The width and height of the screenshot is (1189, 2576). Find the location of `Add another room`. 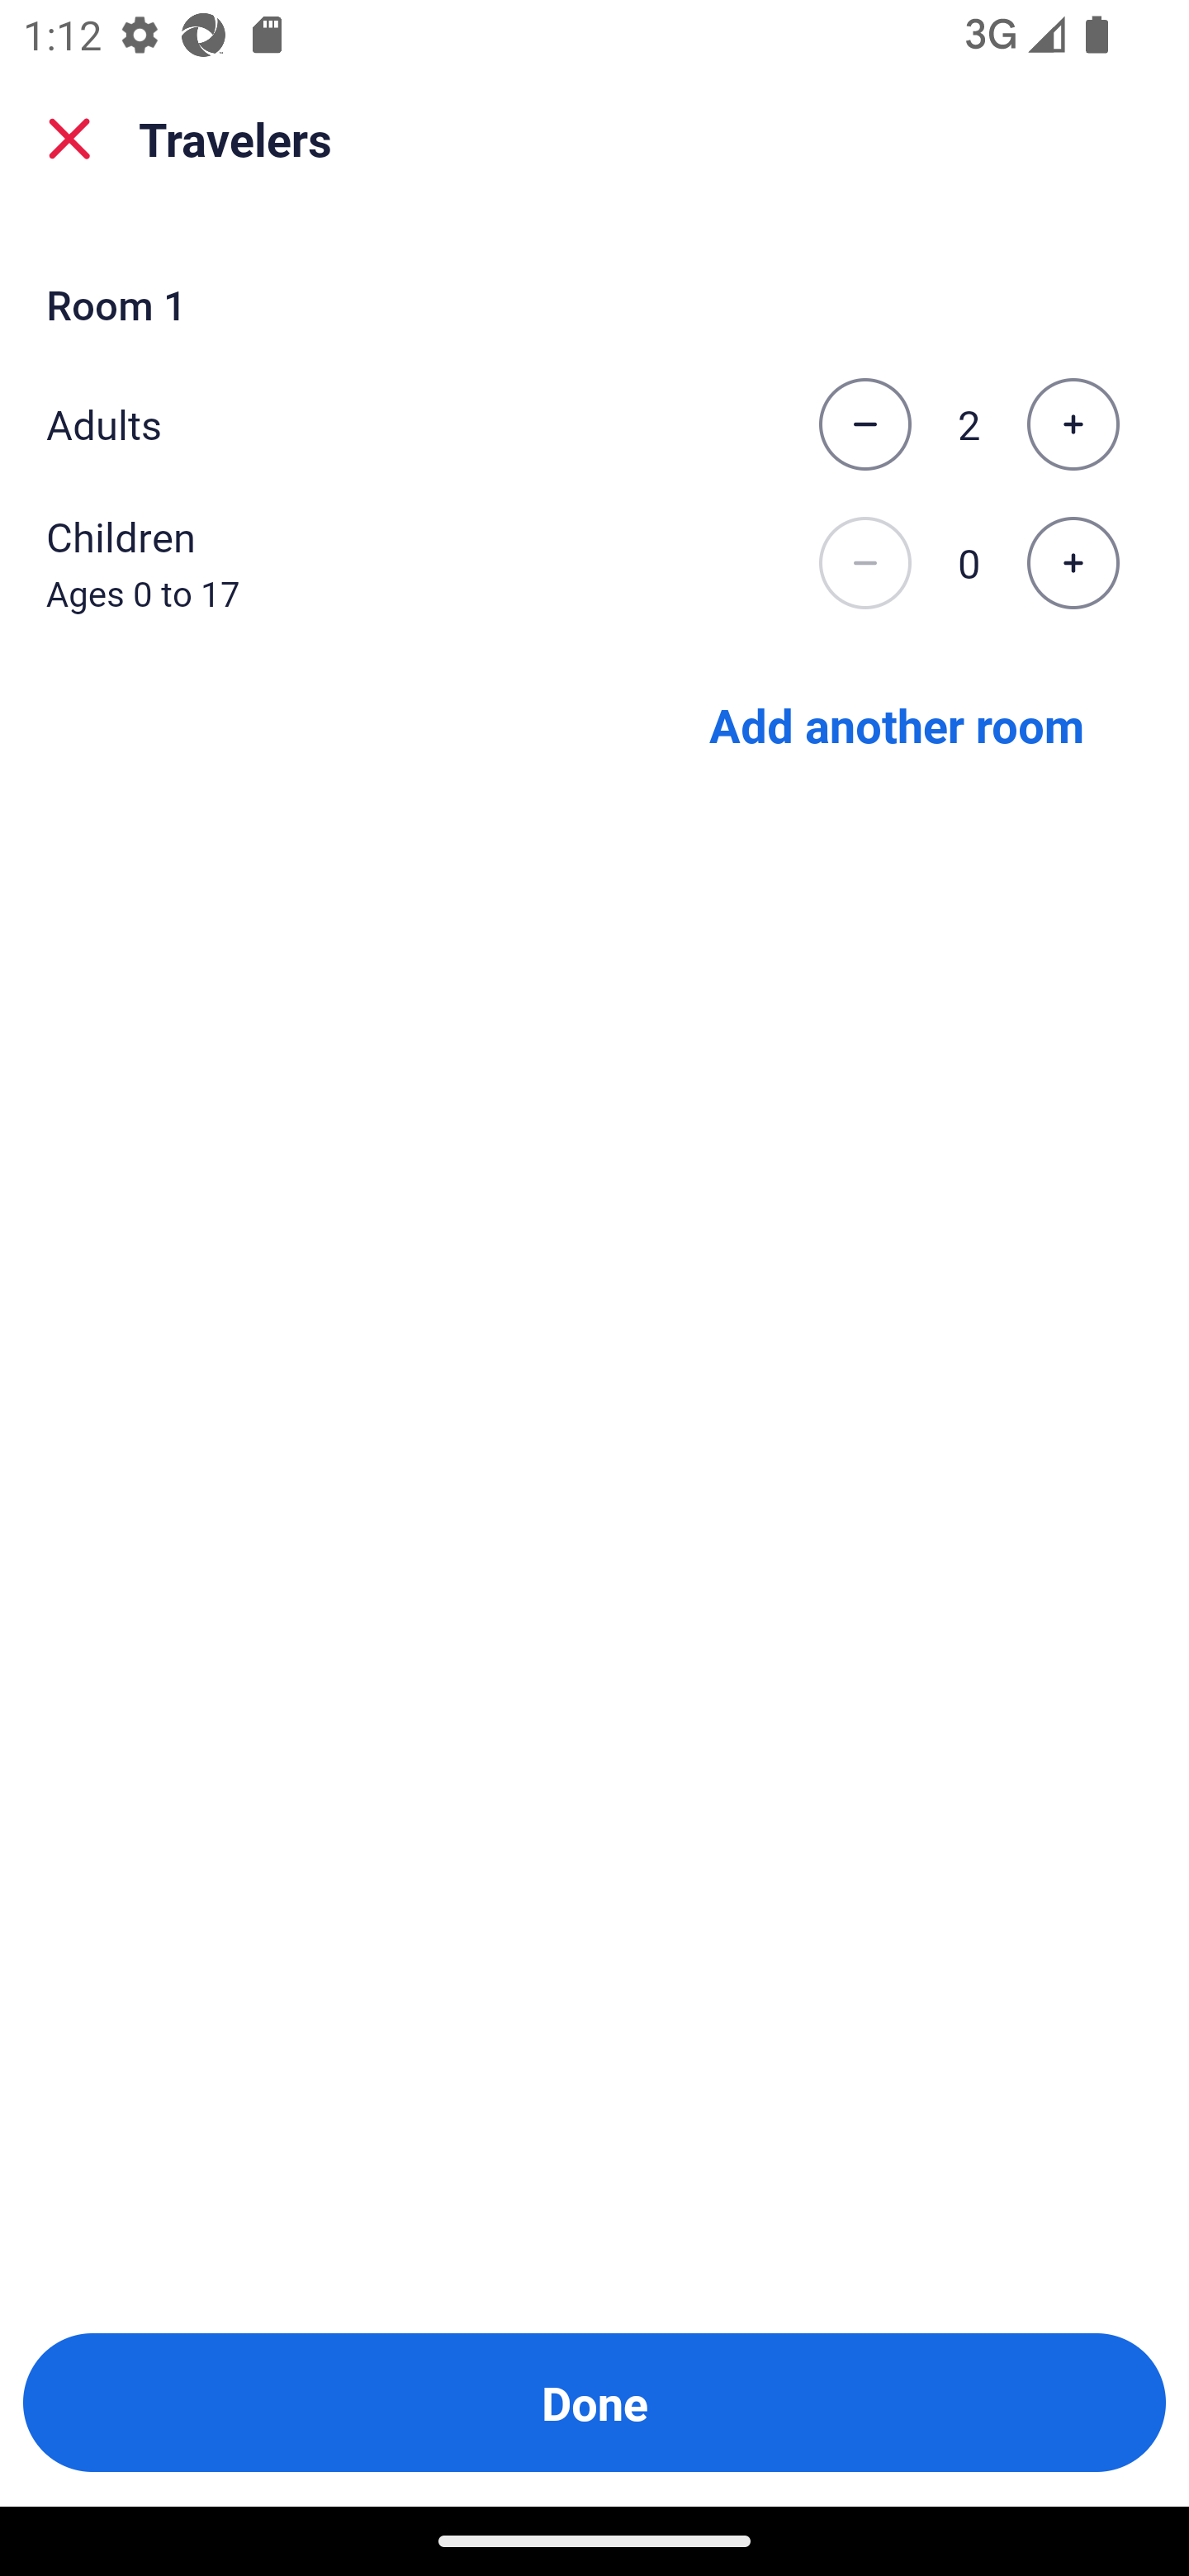

Add another room is located at coordinates (897, 723).